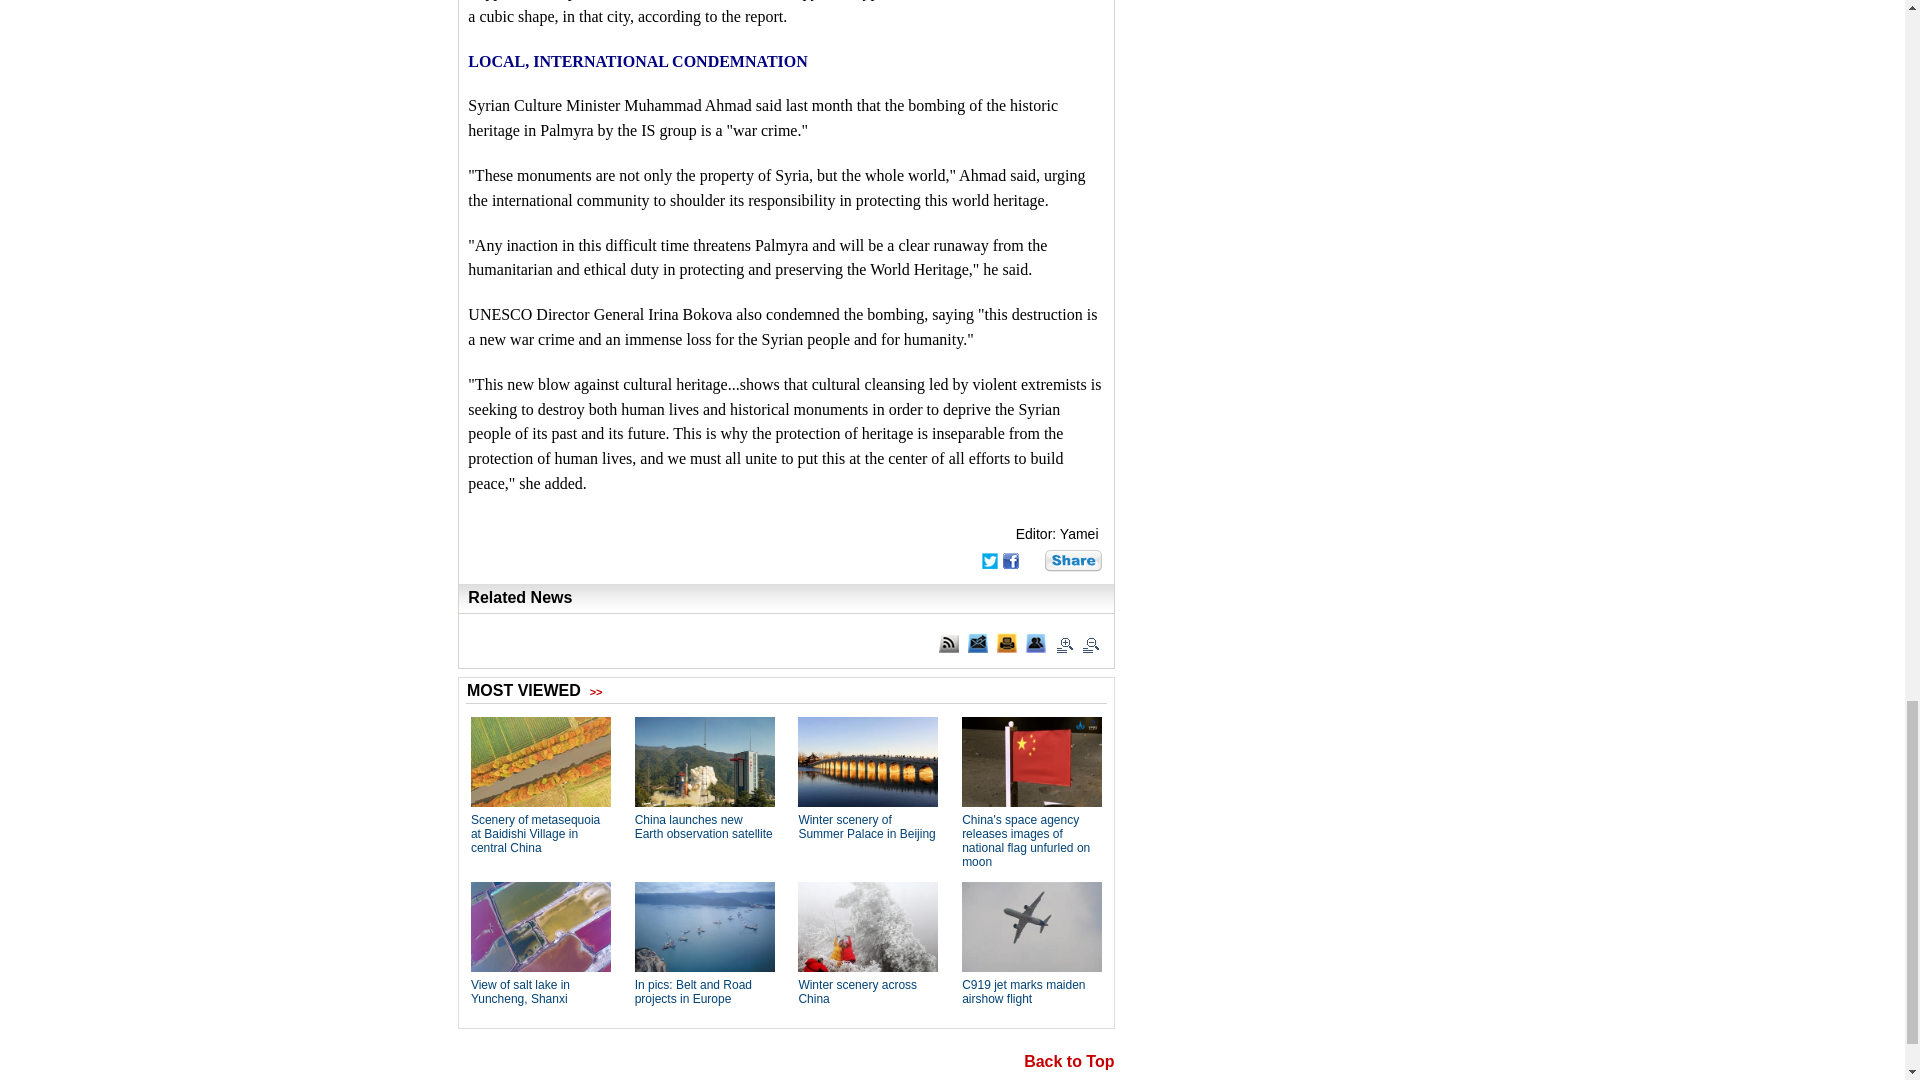 Image resolution: width=1920 pixels, height=1080 pixels. What do you see at coordinates (1073, 560) in the screenshot?
I see `More` at bounding box center [1073, 560].